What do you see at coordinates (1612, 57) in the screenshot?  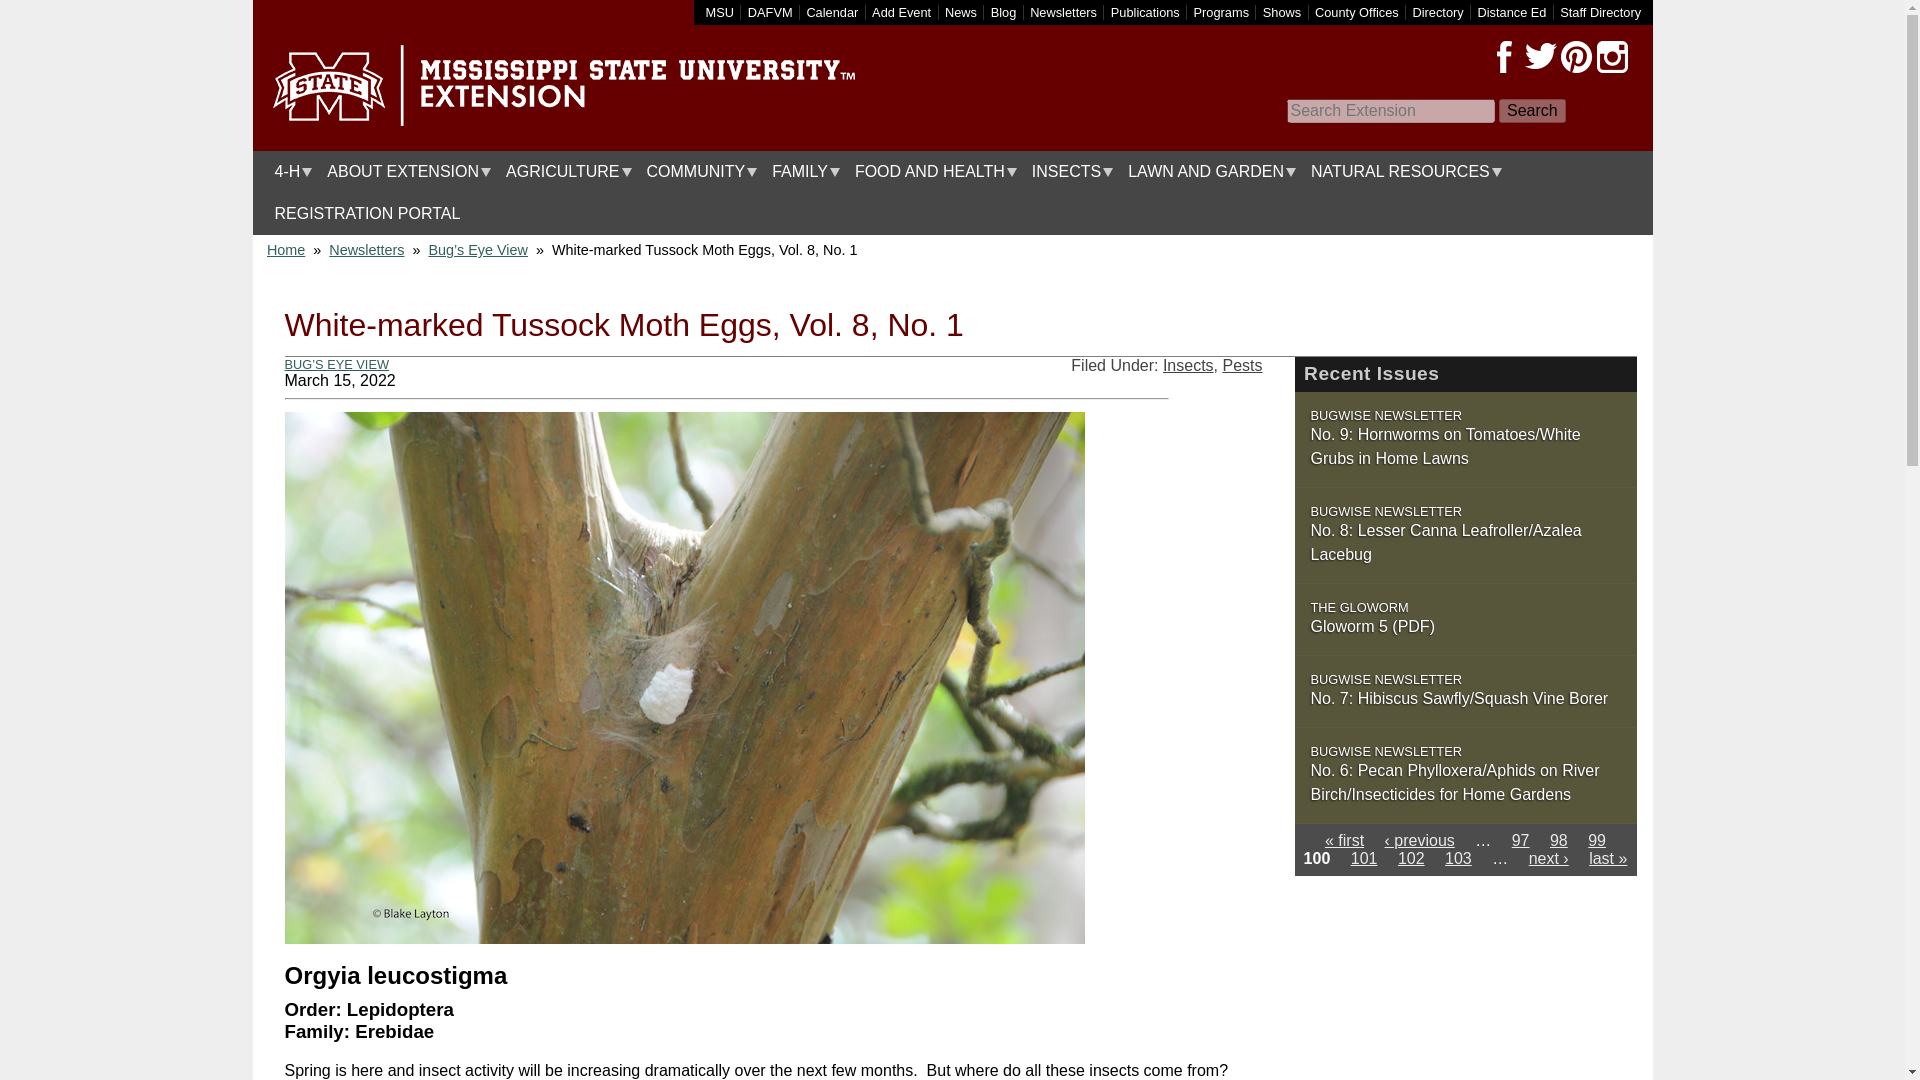 I see `Instagram` at bounding box center [1612, 57].